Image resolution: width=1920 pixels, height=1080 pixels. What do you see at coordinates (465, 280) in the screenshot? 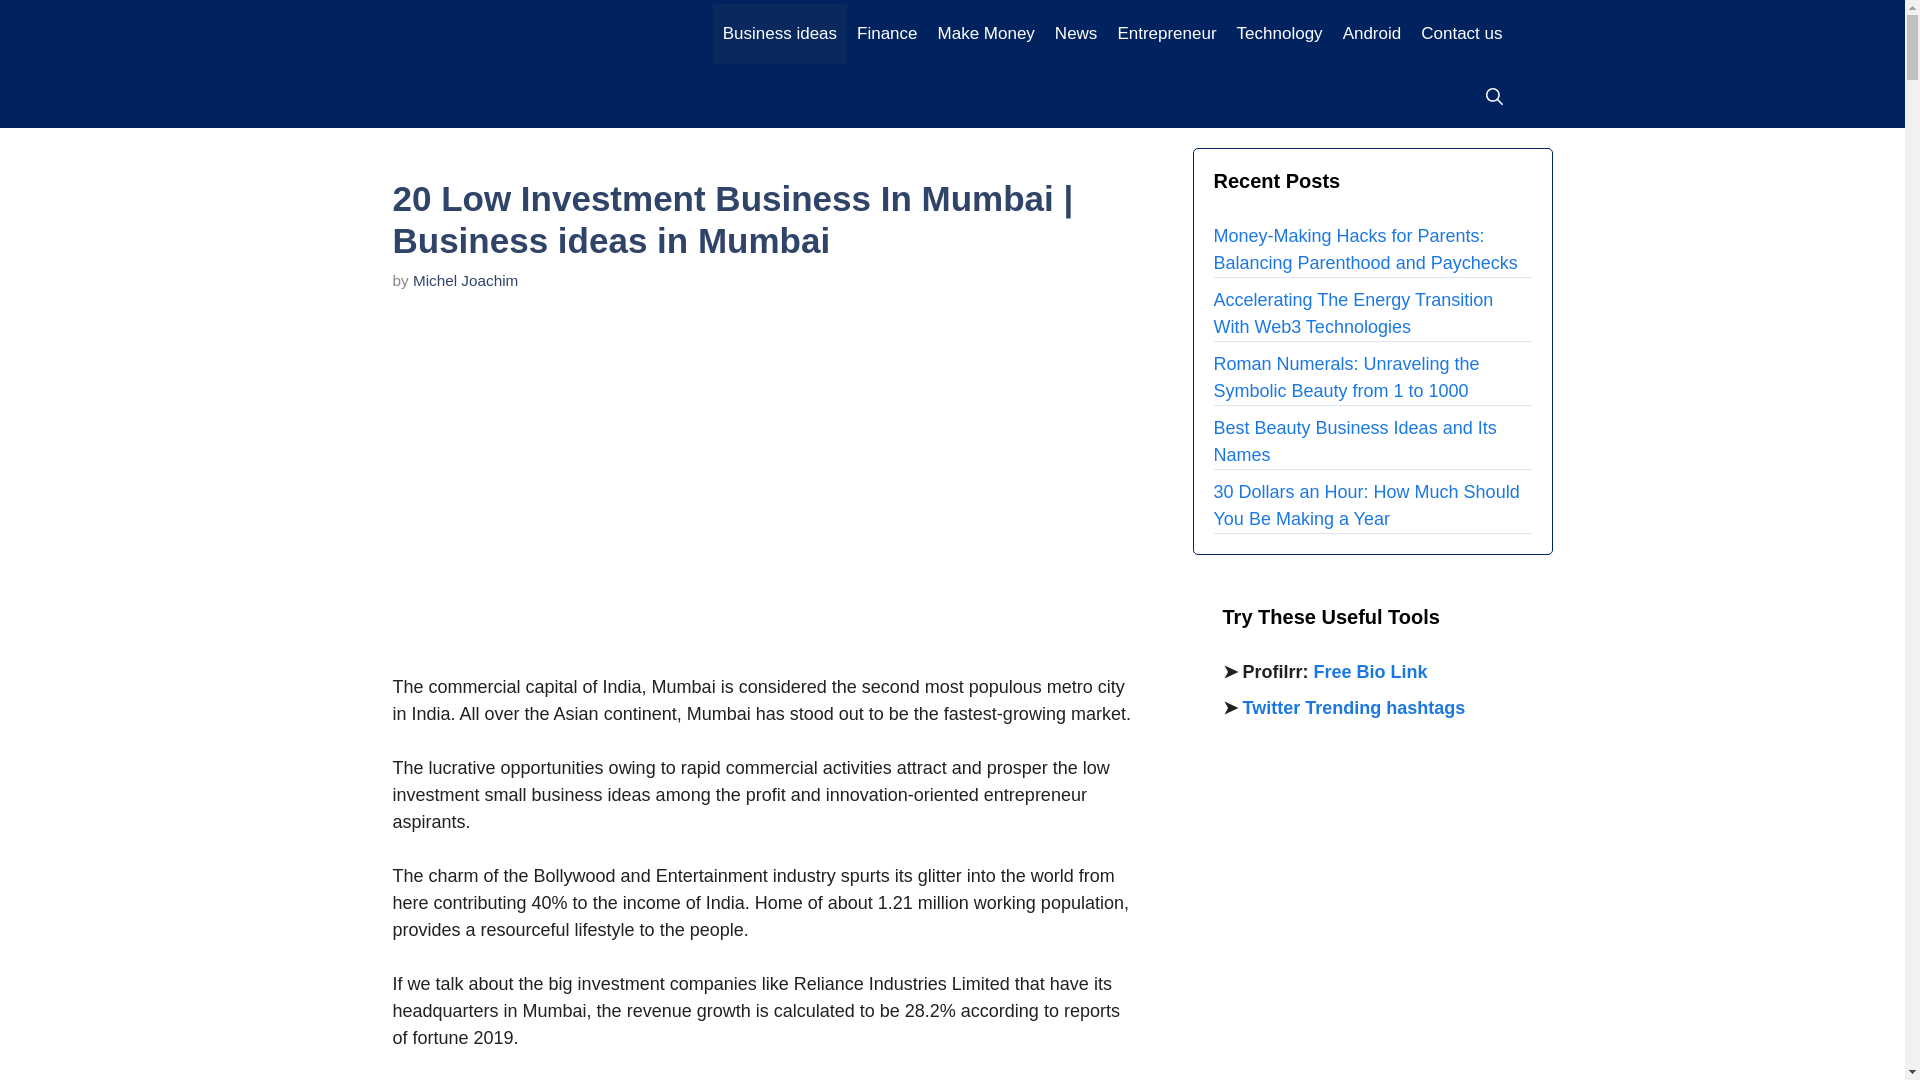
I see `Michel Joachim` at bounding box center [465, 280].